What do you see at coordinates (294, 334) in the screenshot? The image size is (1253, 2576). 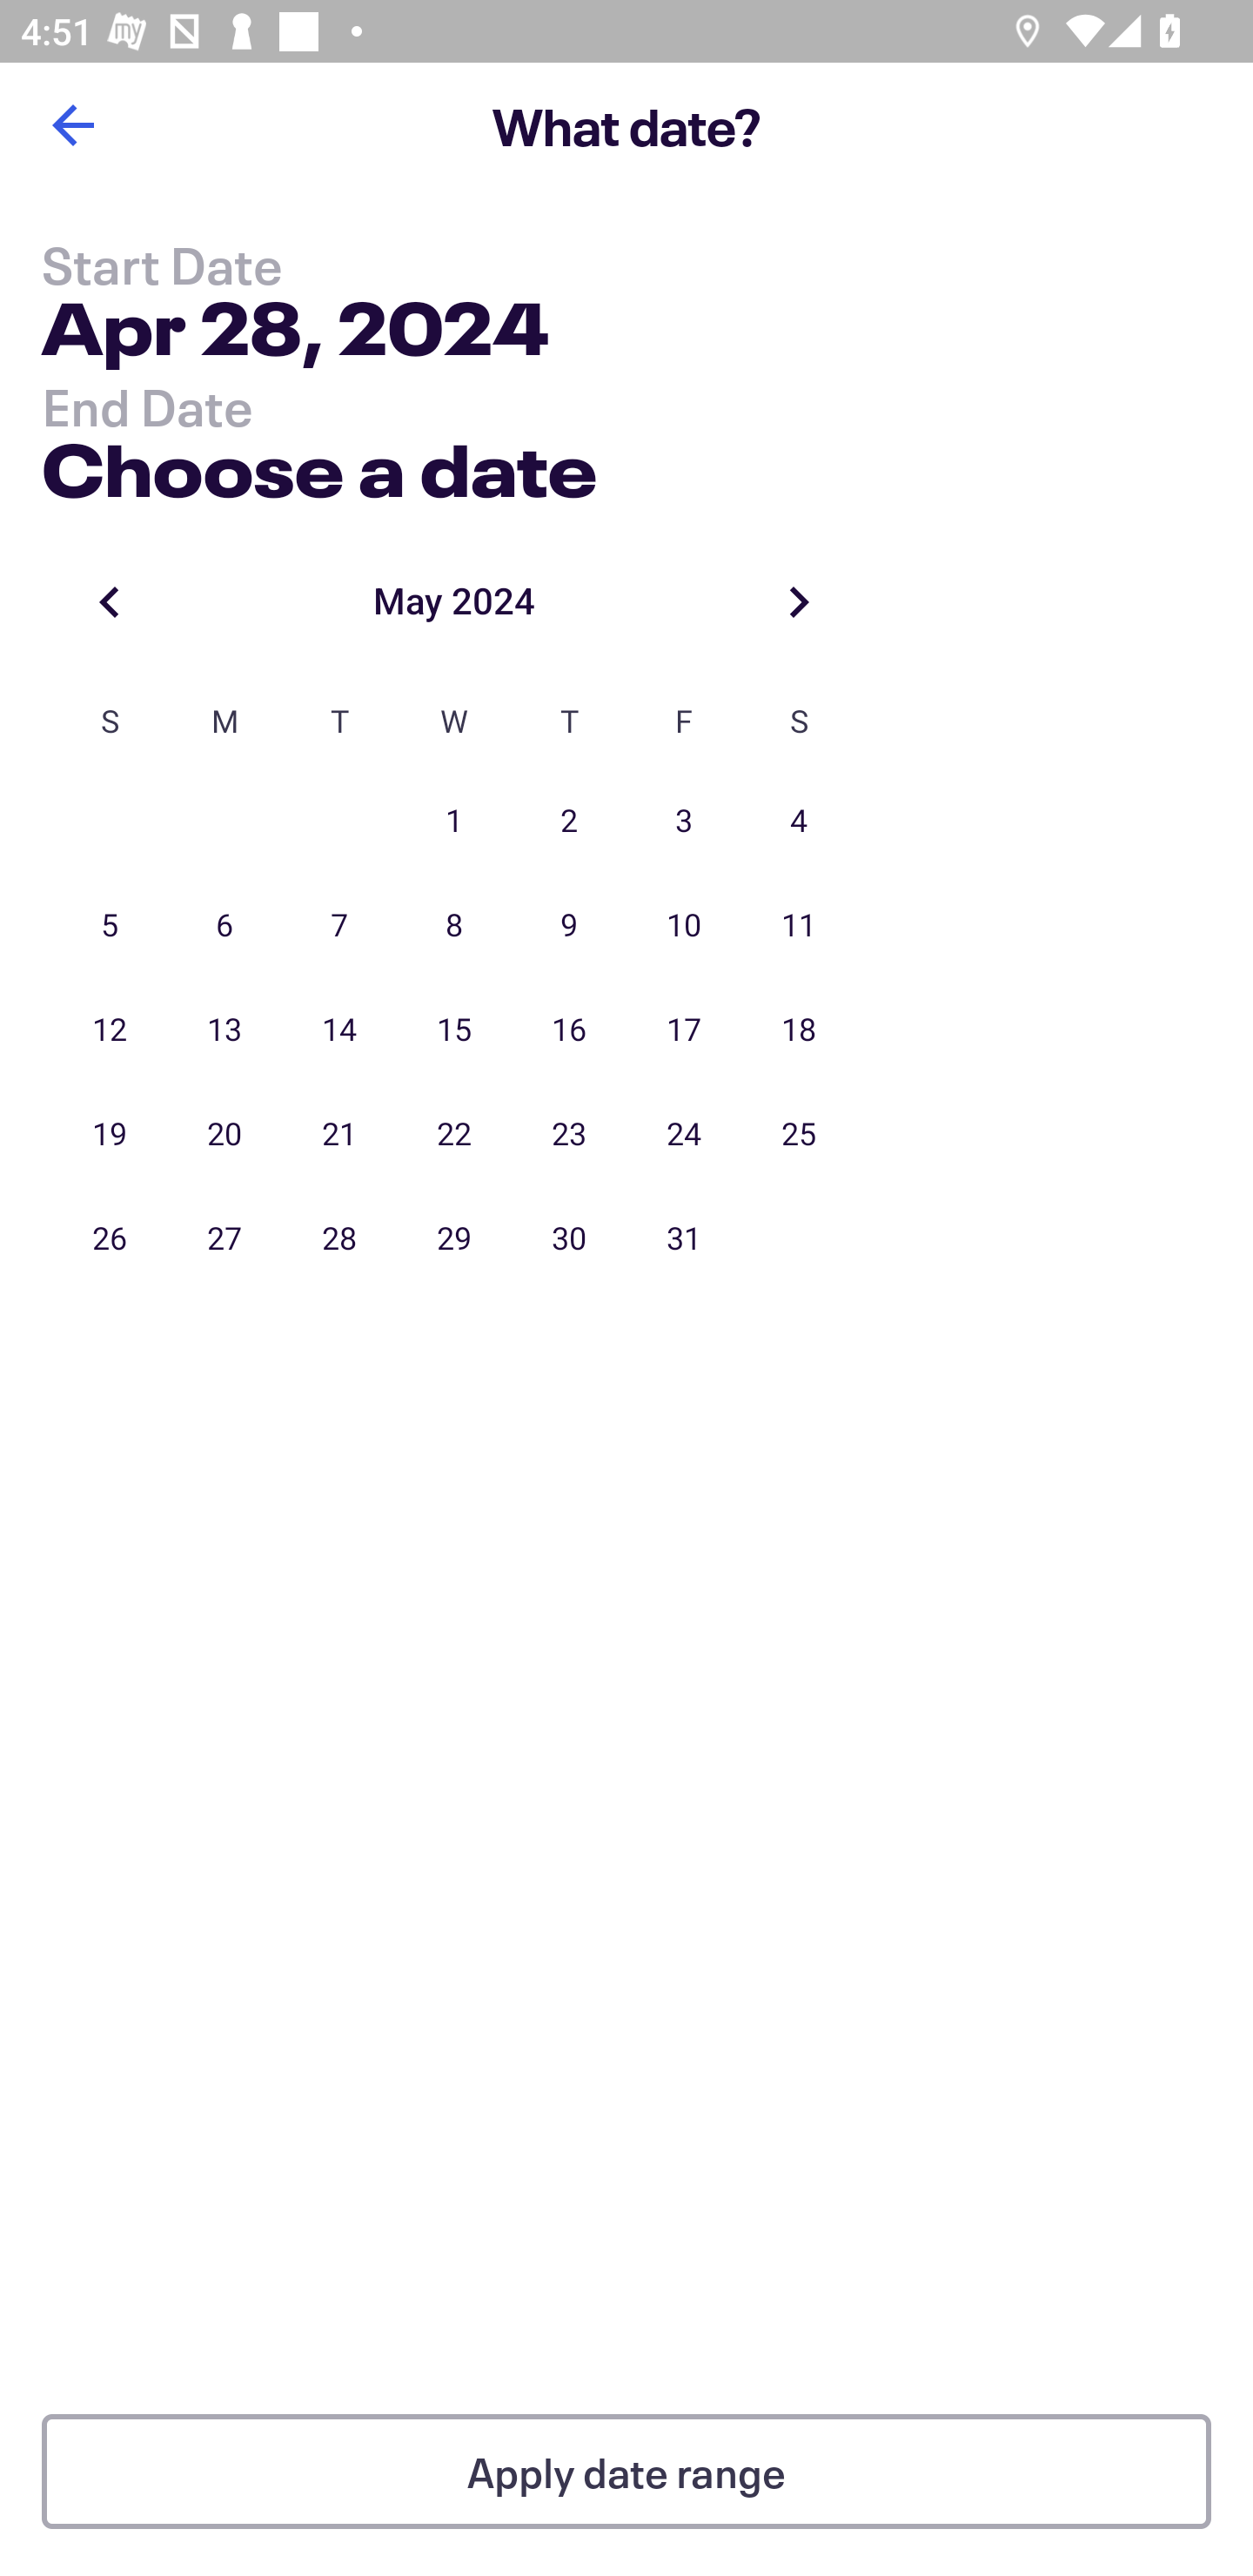 I see `Apr 28, 2024` at bounding box center [294, 334].